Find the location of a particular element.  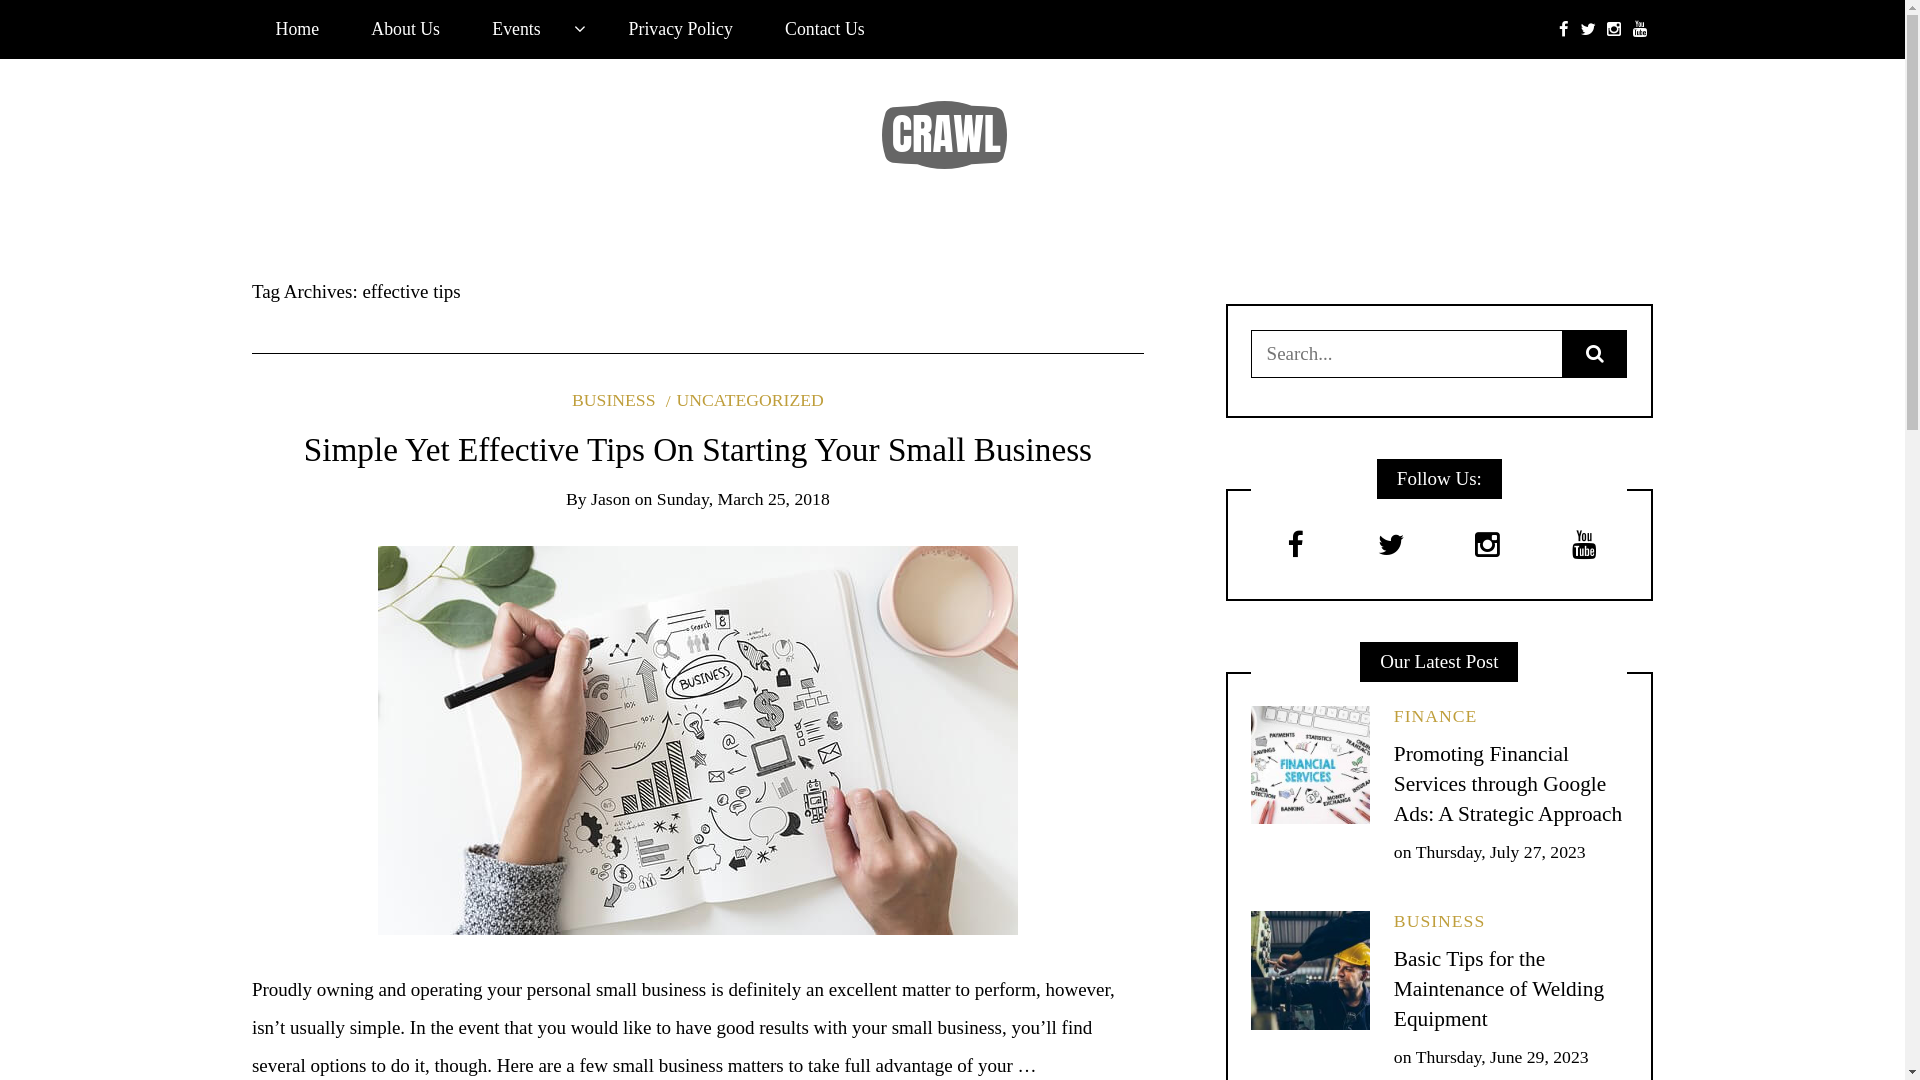

Thursday, July 27, 2023 is located at coordinates (1501, 852).